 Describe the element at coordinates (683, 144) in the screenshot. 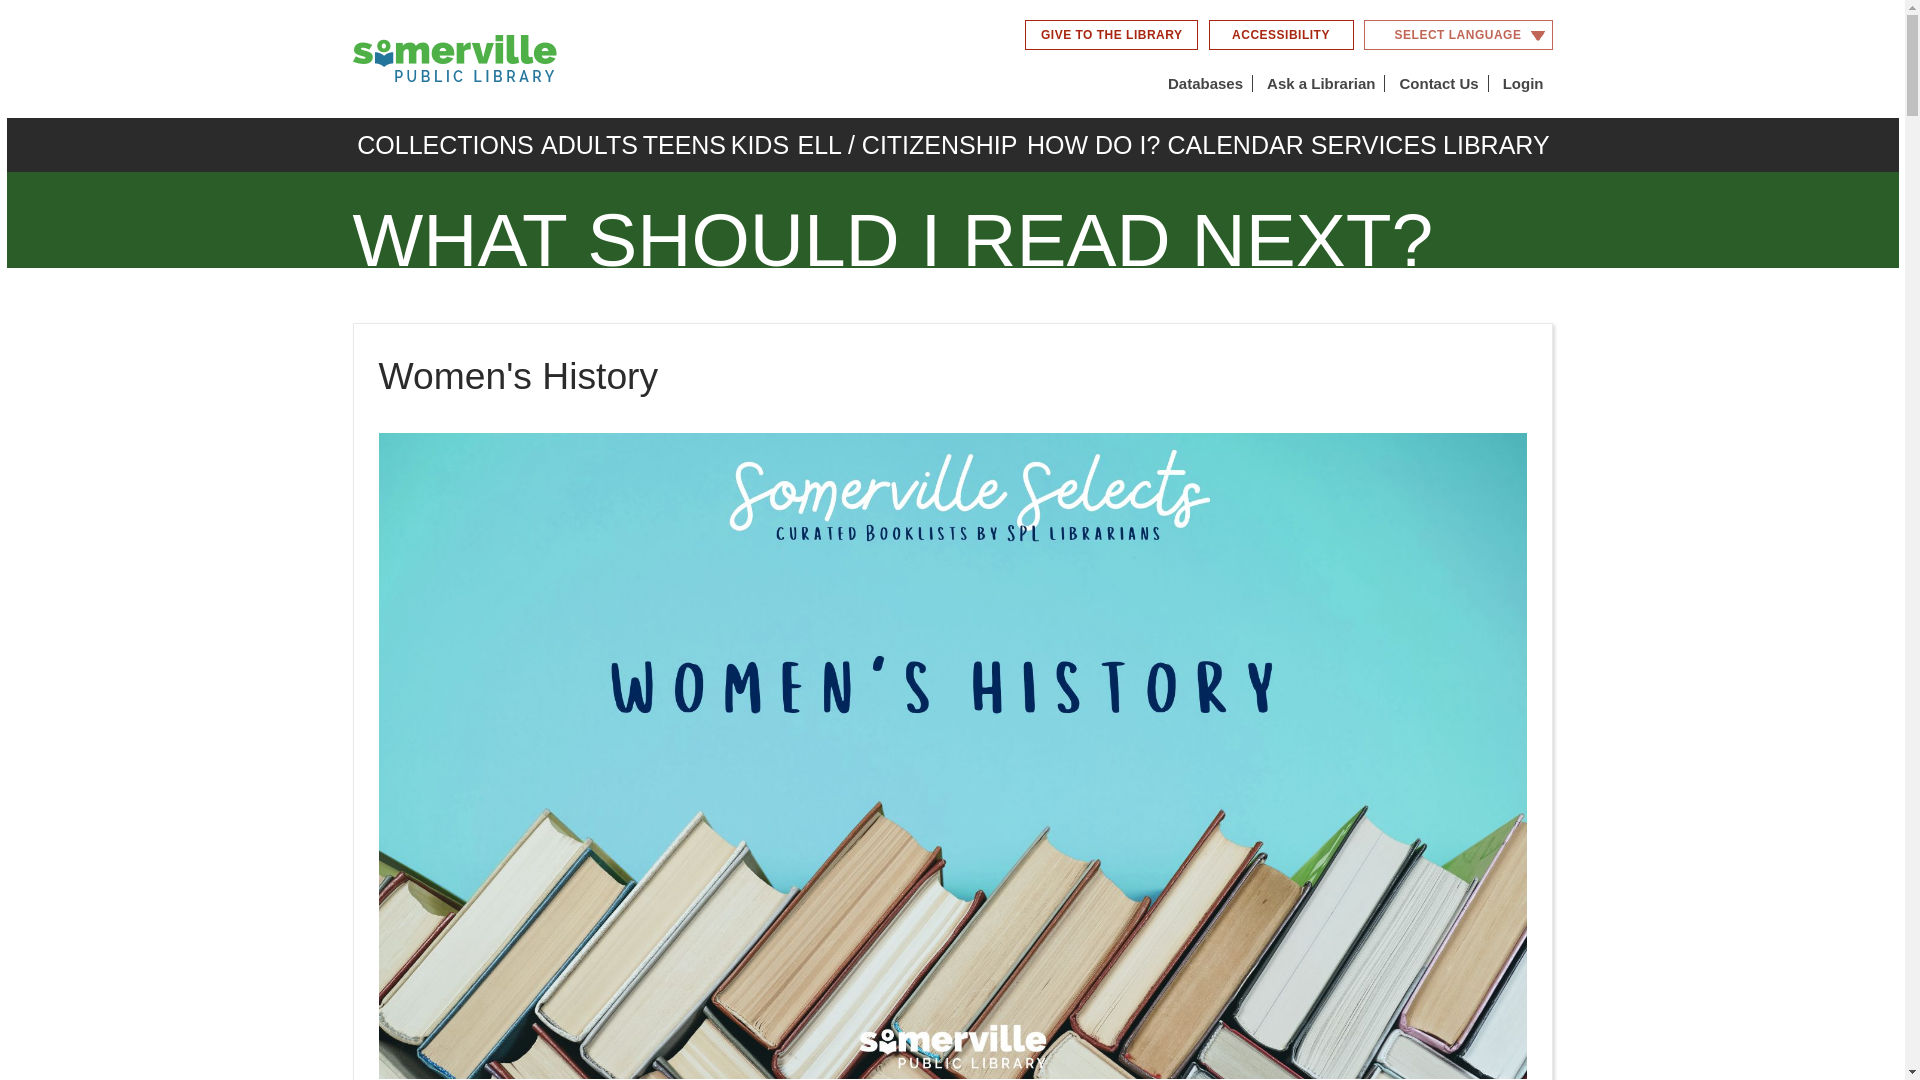

I see `TEENS` at that location.